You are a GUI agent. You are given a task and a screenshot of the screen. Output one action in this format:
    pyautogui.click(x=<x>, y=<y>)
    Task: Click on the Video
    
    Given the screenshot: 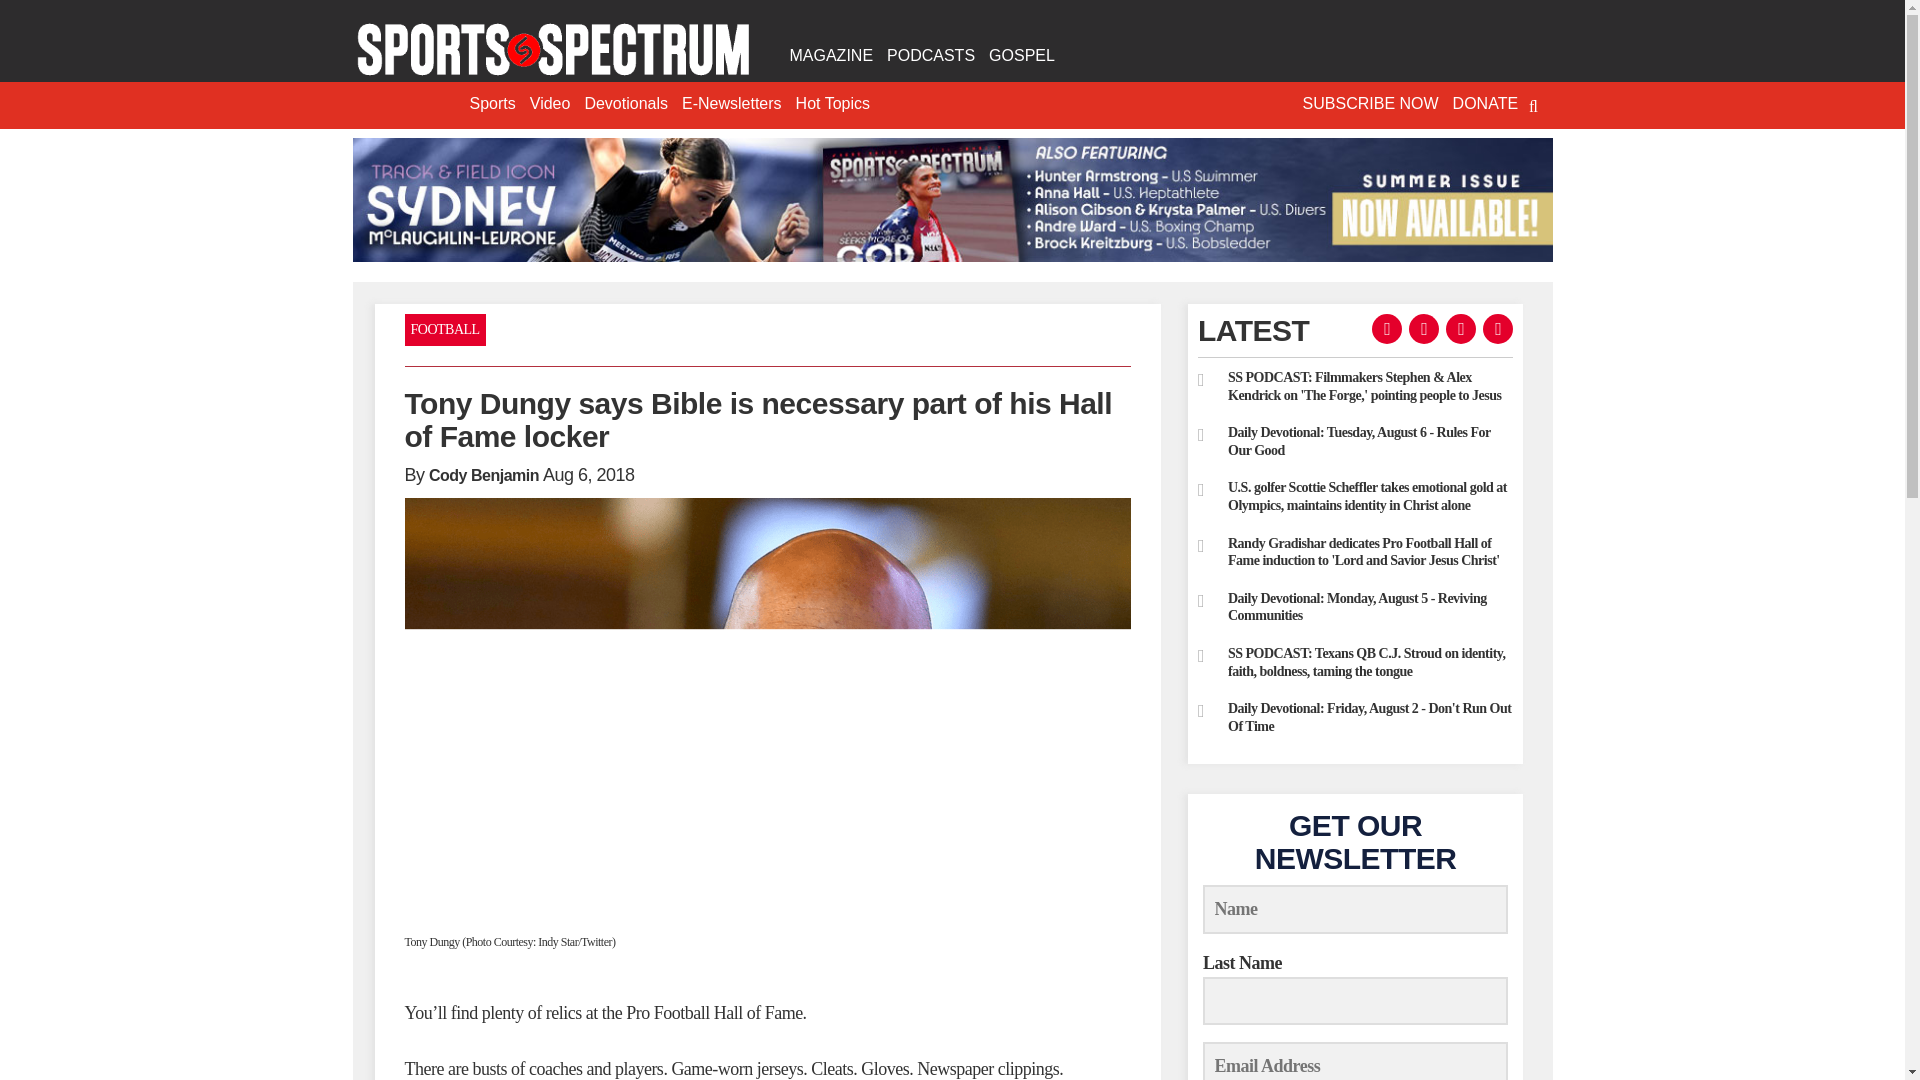 What is the action you would take?
    pyautogui.click(x=550, y=104)
    